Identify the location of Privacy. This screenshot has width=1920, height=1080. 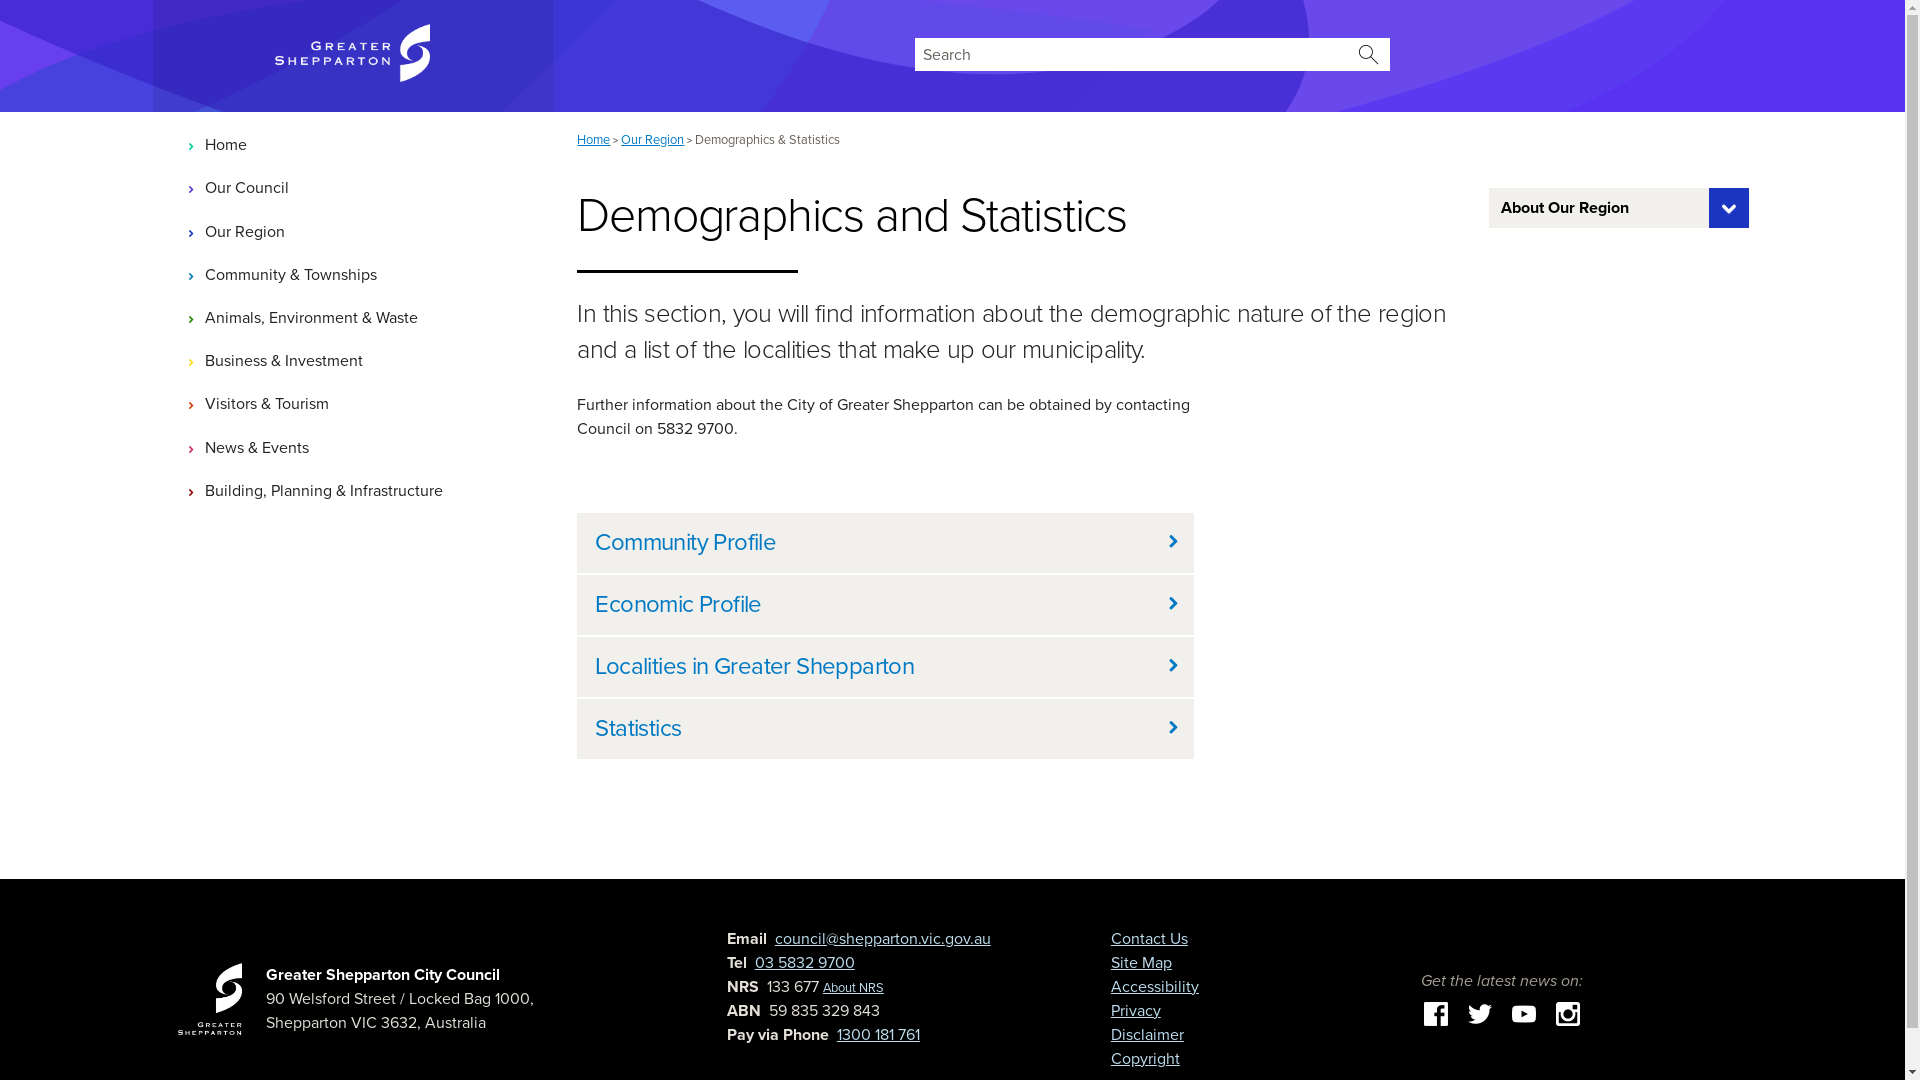
(1136, 1011).